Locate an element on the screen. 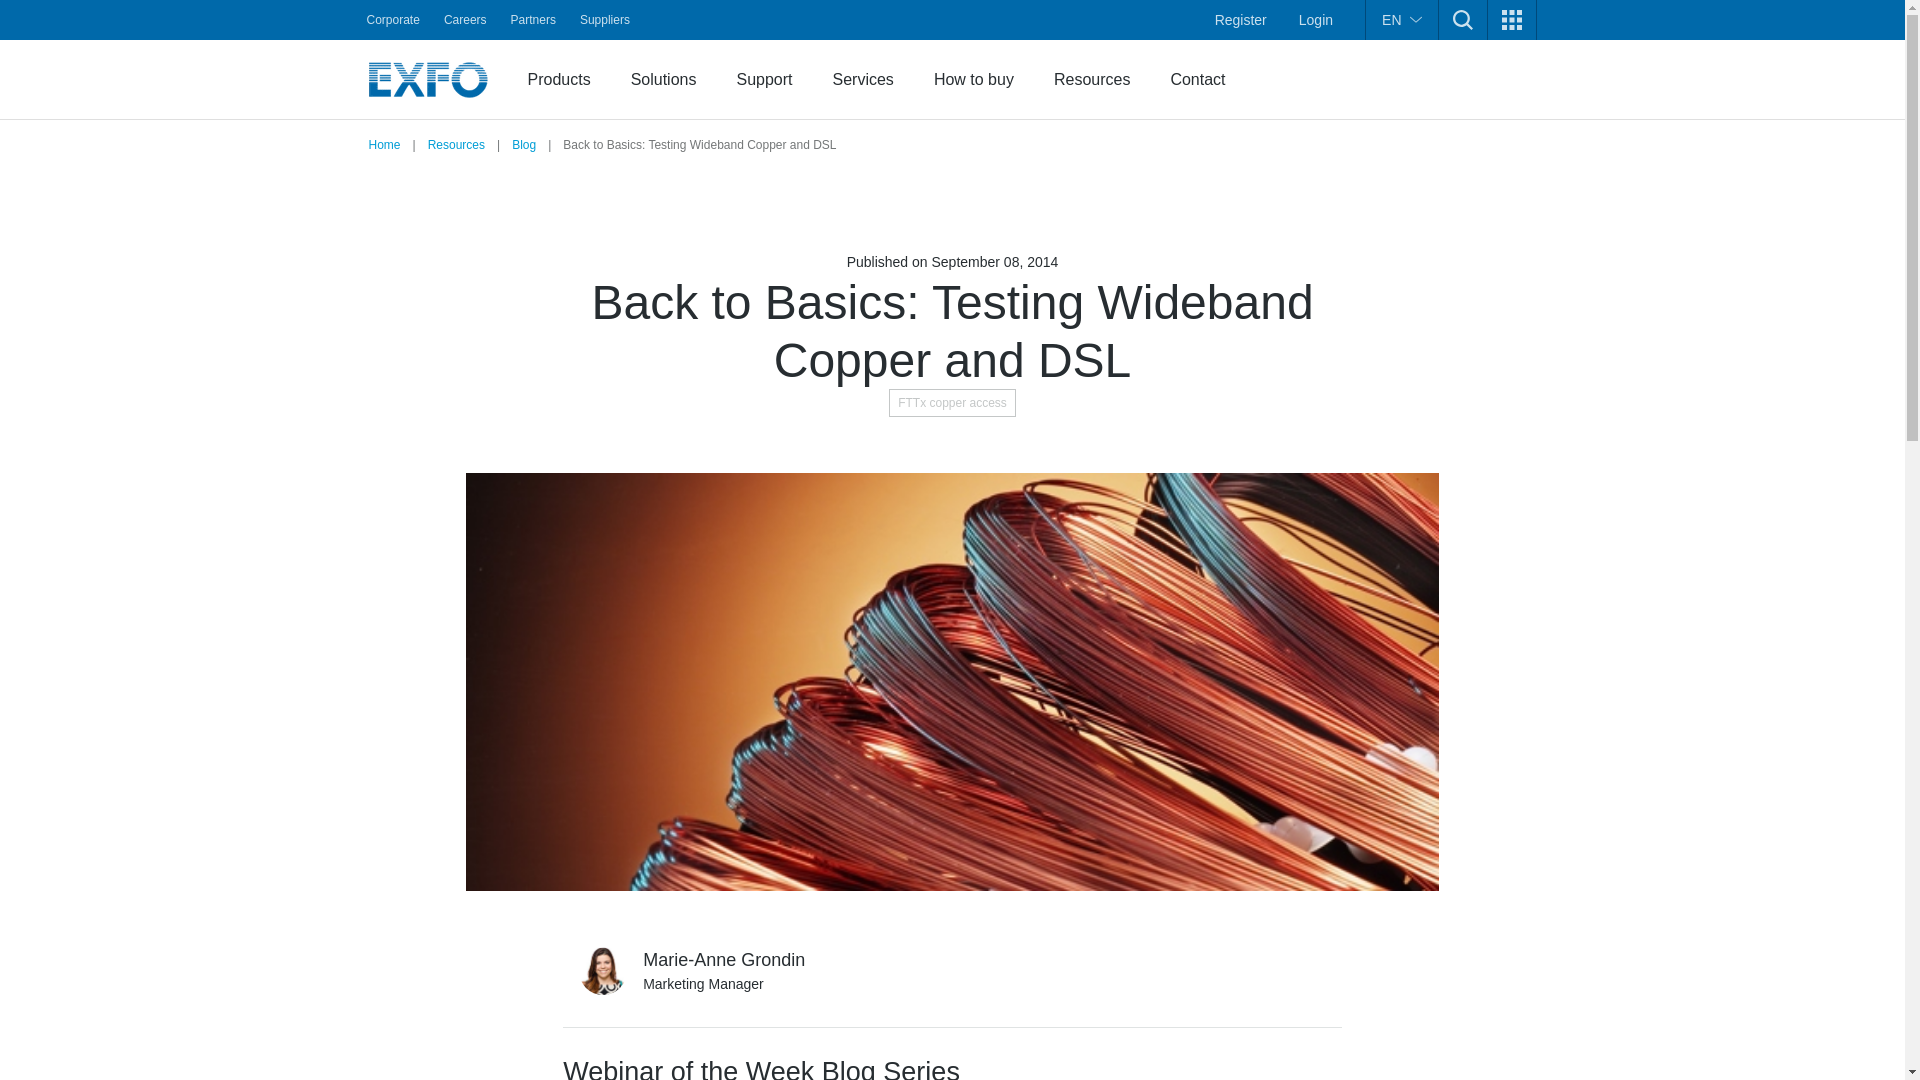 The image size is (1920, 1080). Search is located at coordinates (1444, 32).